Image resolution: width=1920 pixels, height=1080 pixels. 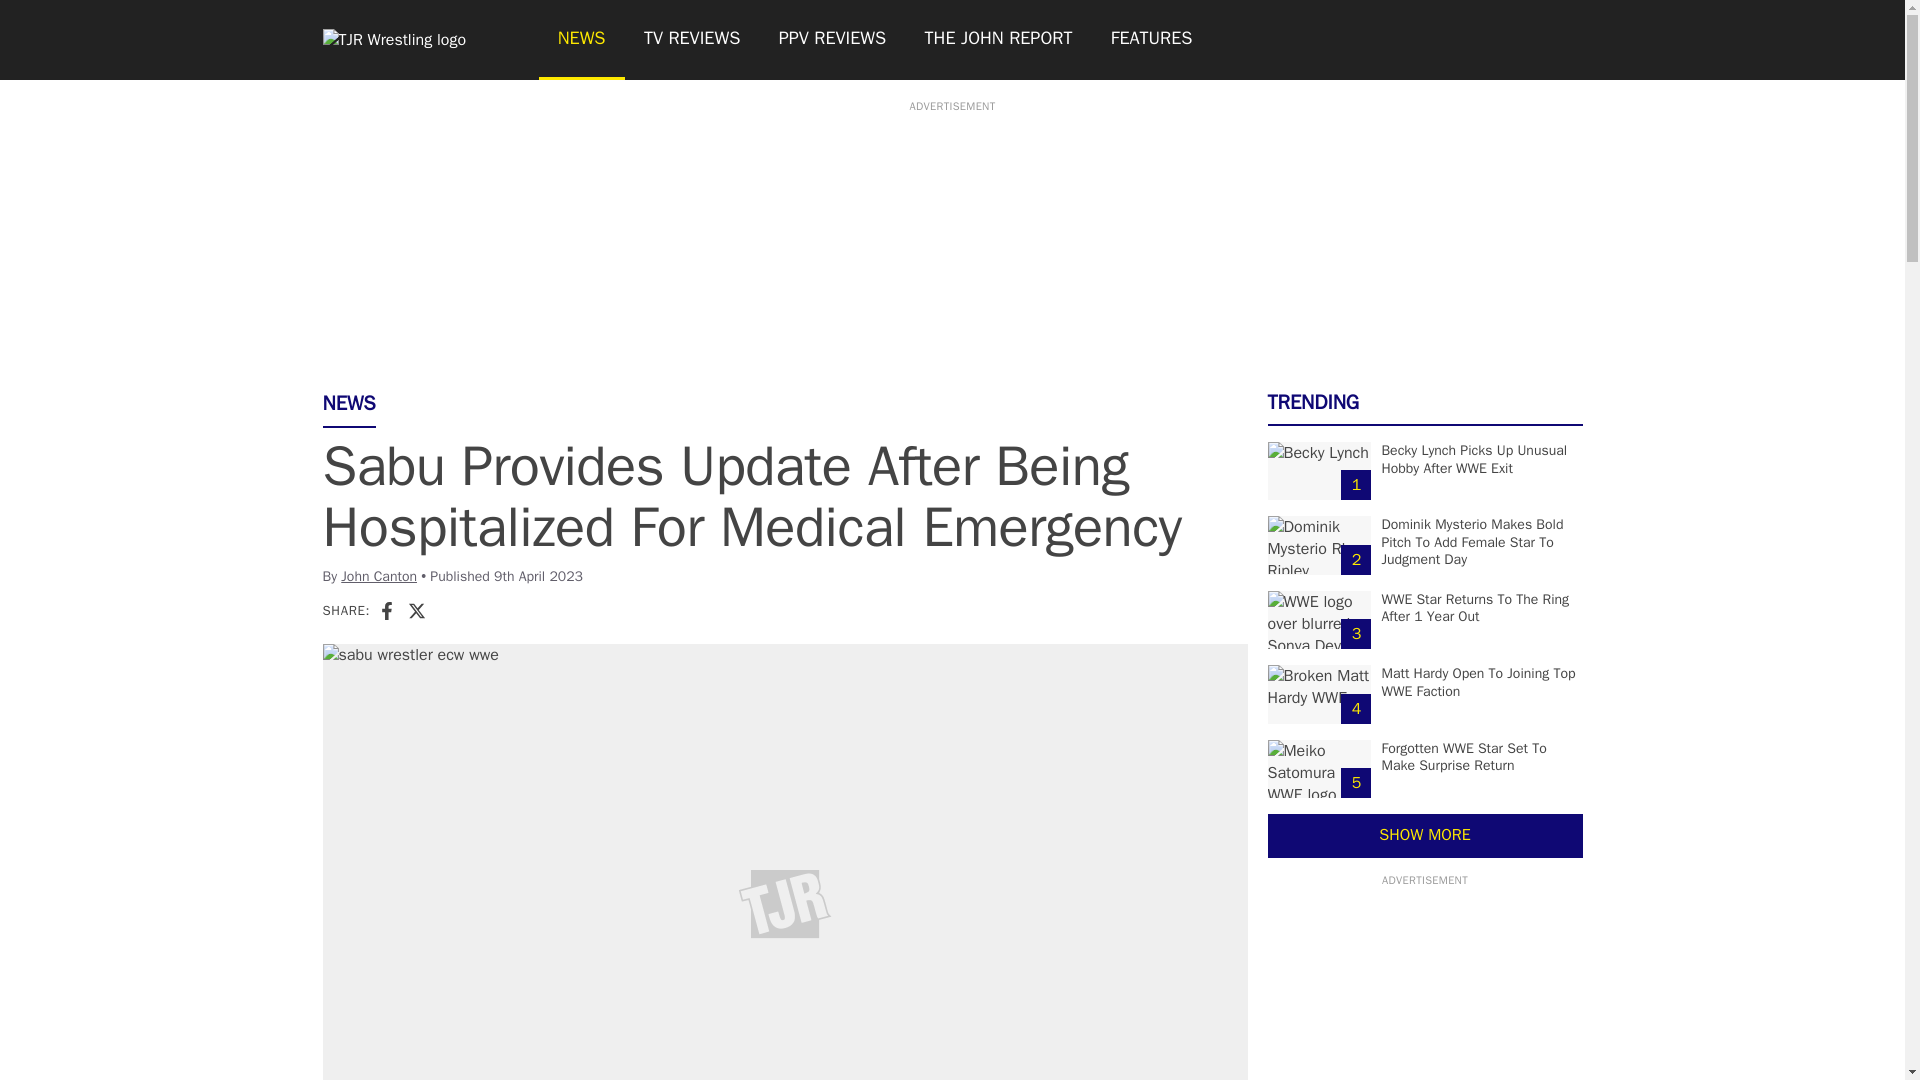 What do you see at coordinates (386, 610) in the screenshot?
I see `Facebook` at bounding box center [386, 610].